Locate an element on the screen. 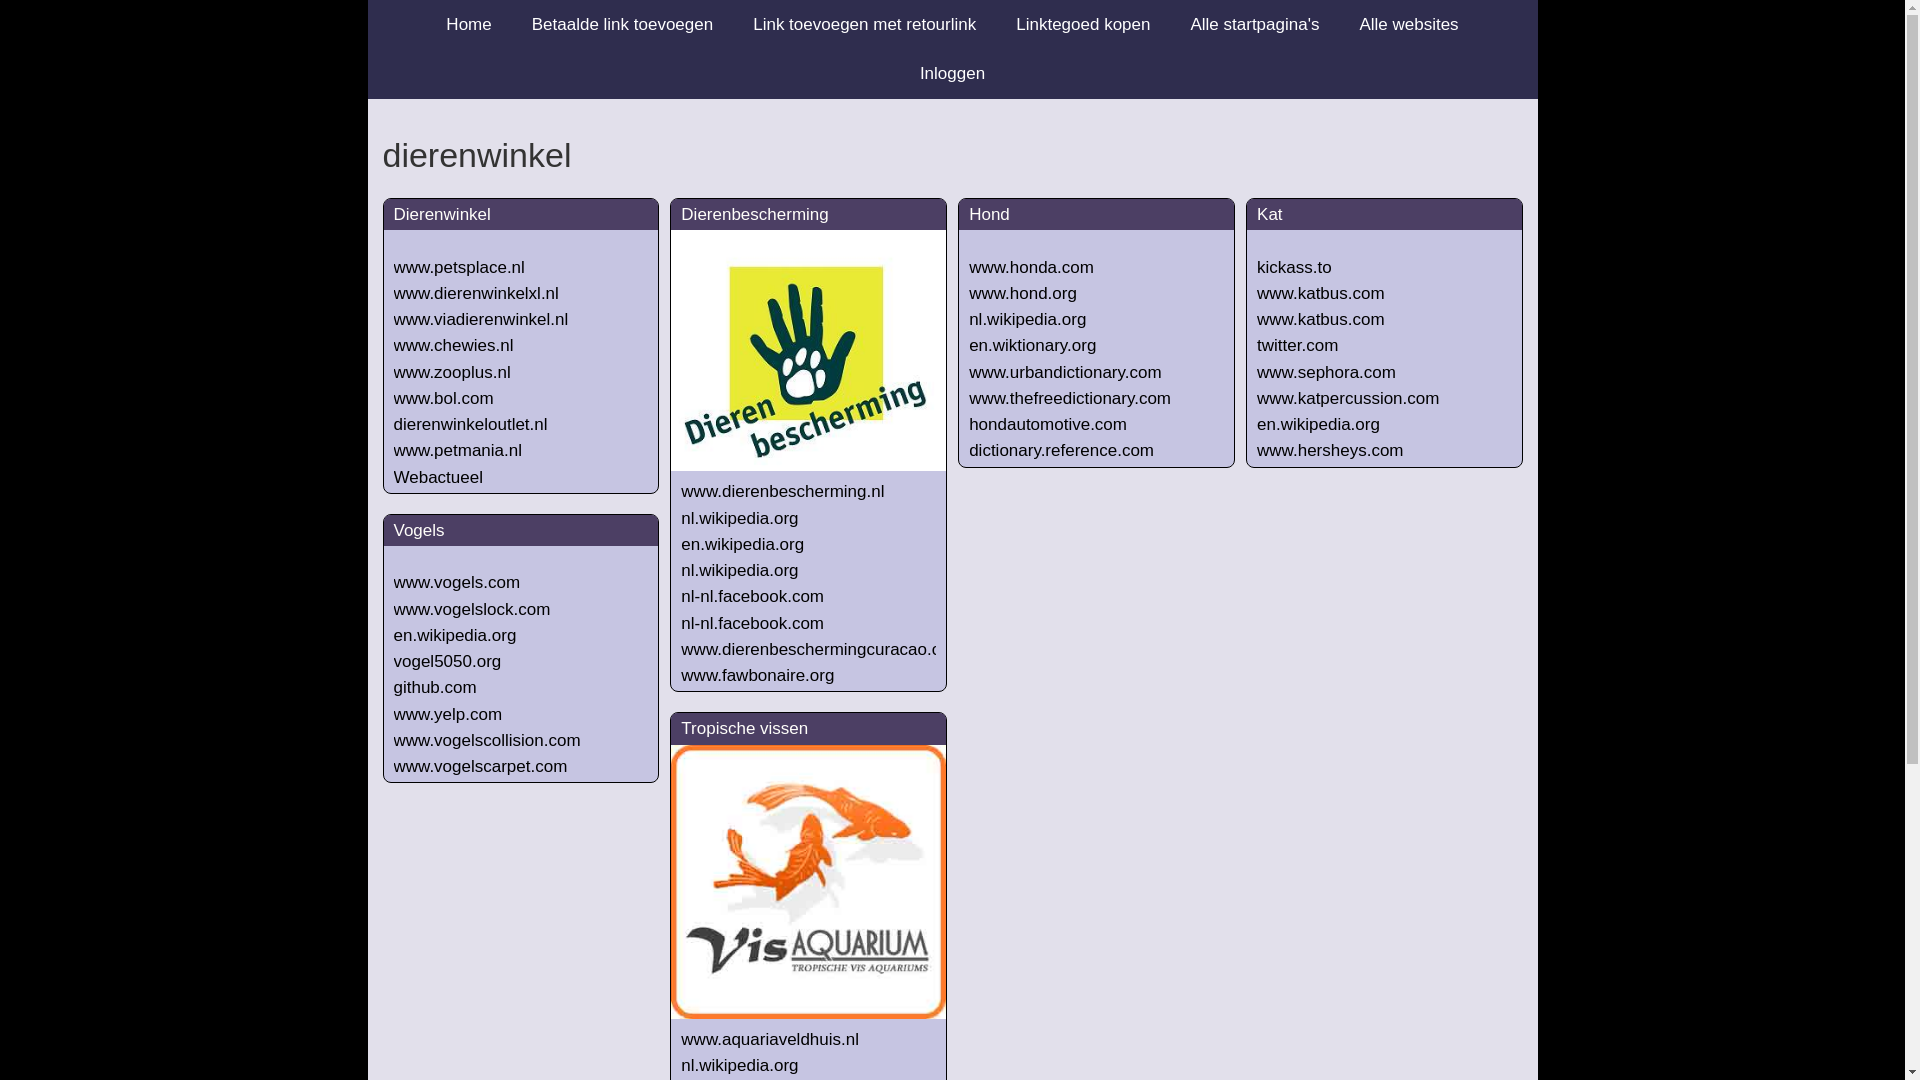  www.hersheys.com is located at coordinates (1330, 450).